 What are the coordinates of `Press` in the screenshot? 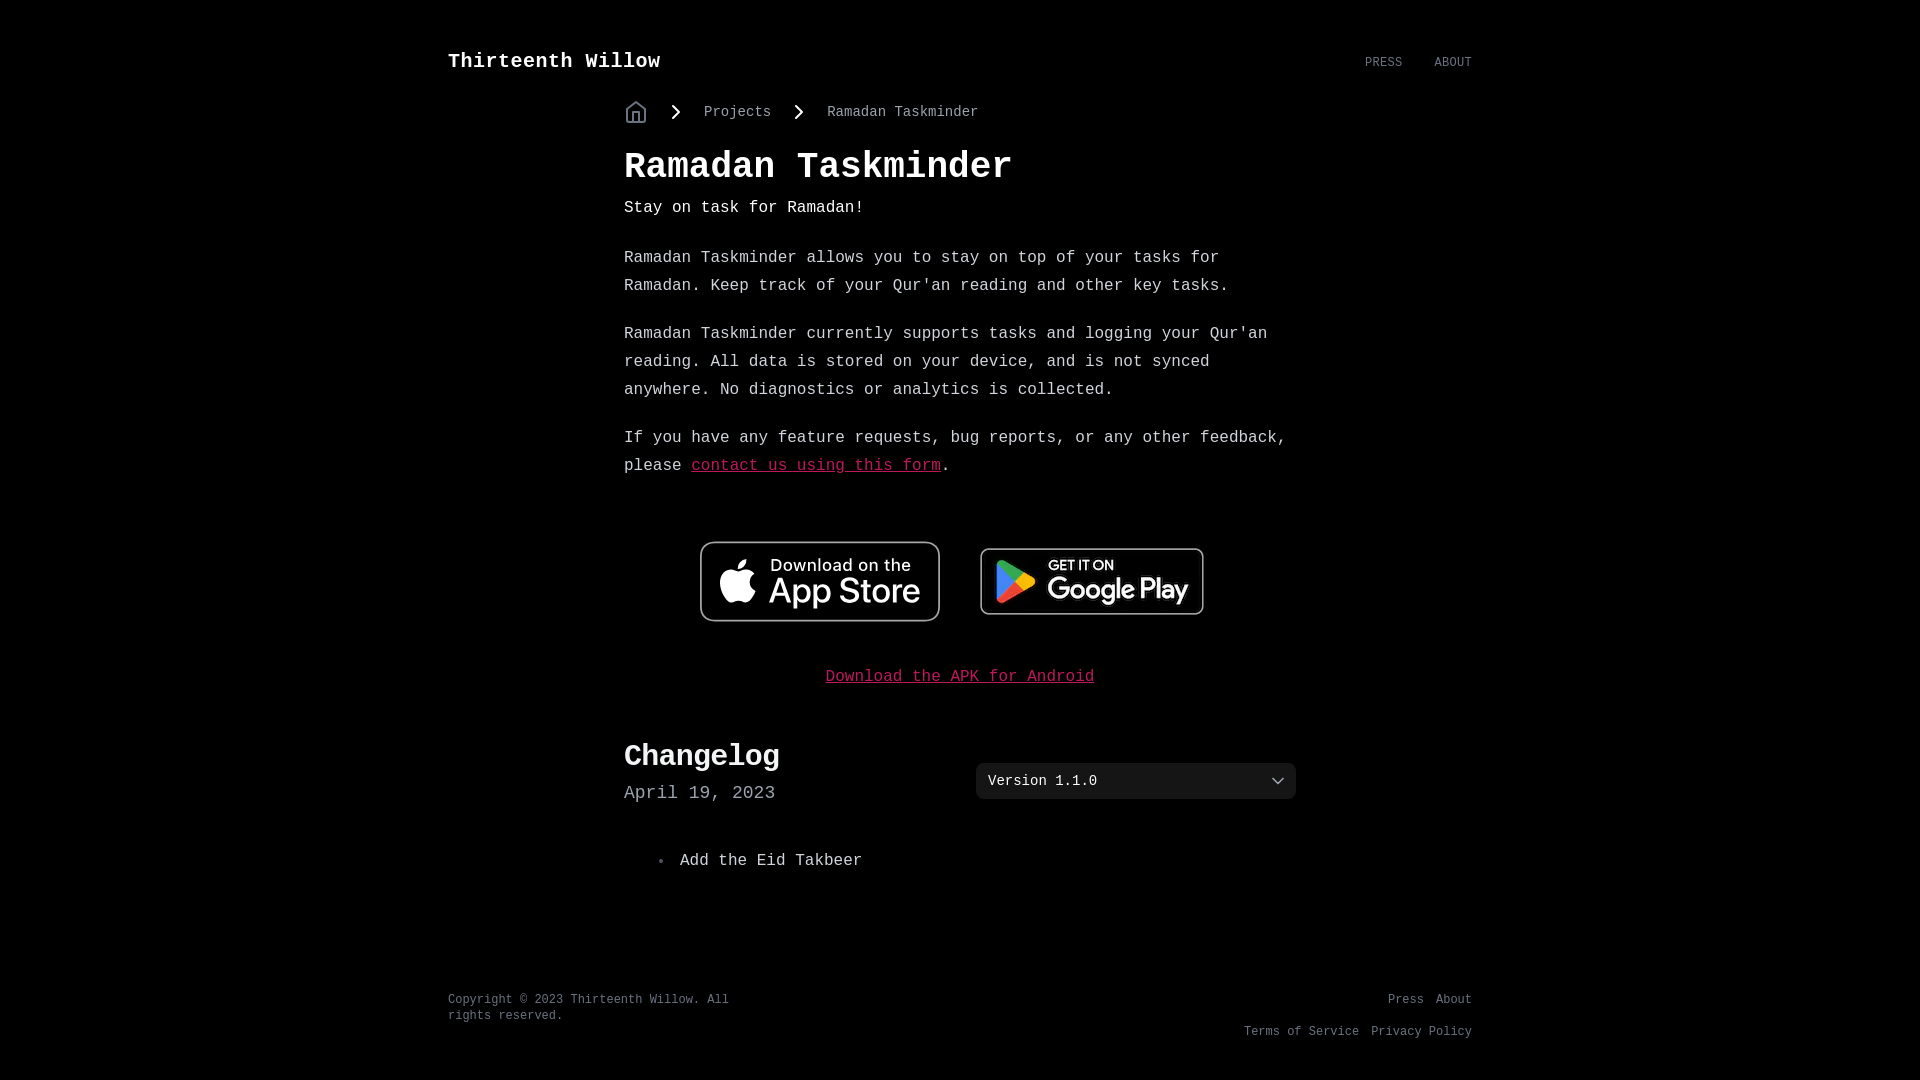 It's located at (1406, 1000).